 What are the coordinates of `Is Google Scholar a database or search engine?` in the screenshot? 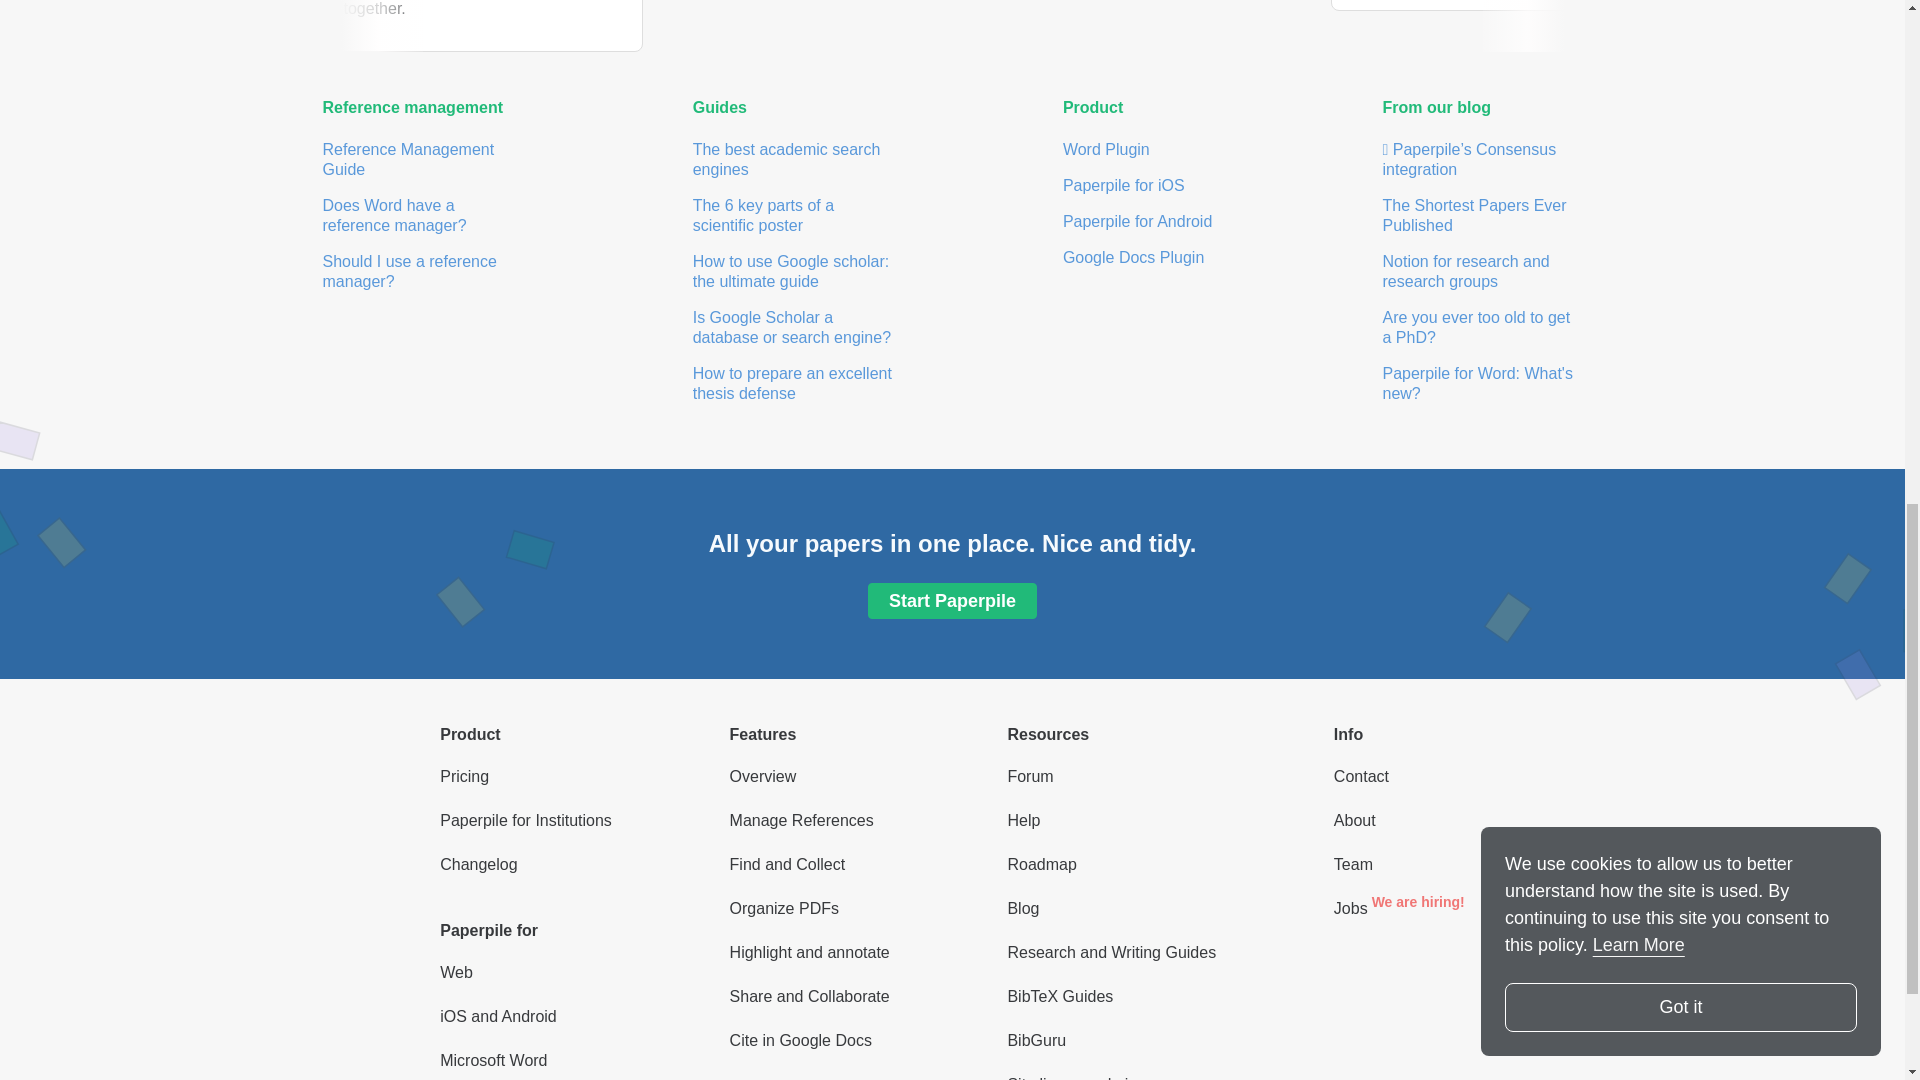 It's located at (792, 326).